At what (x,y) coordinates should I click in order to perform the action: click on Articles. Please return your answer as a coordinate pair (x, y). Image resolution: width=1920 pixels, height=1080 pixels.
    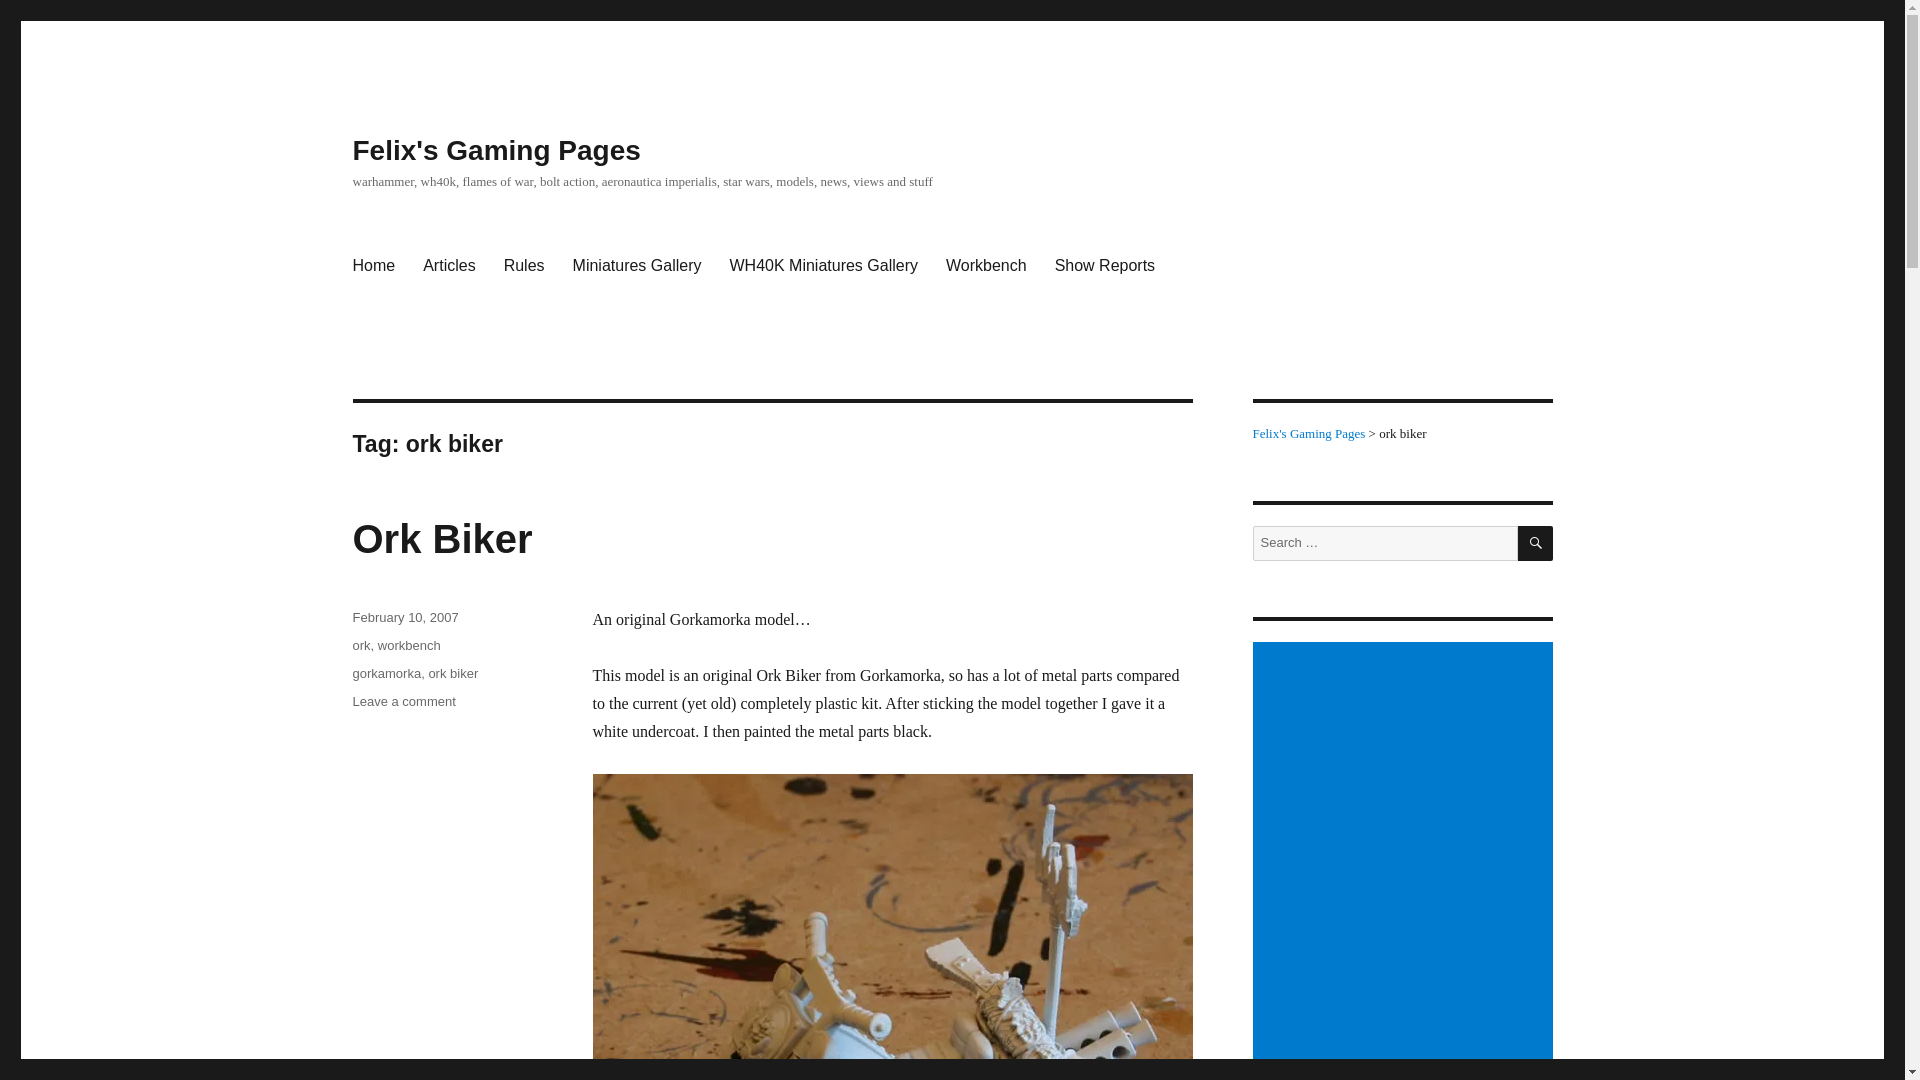
    Looking at the image, I should click on (448, 266).